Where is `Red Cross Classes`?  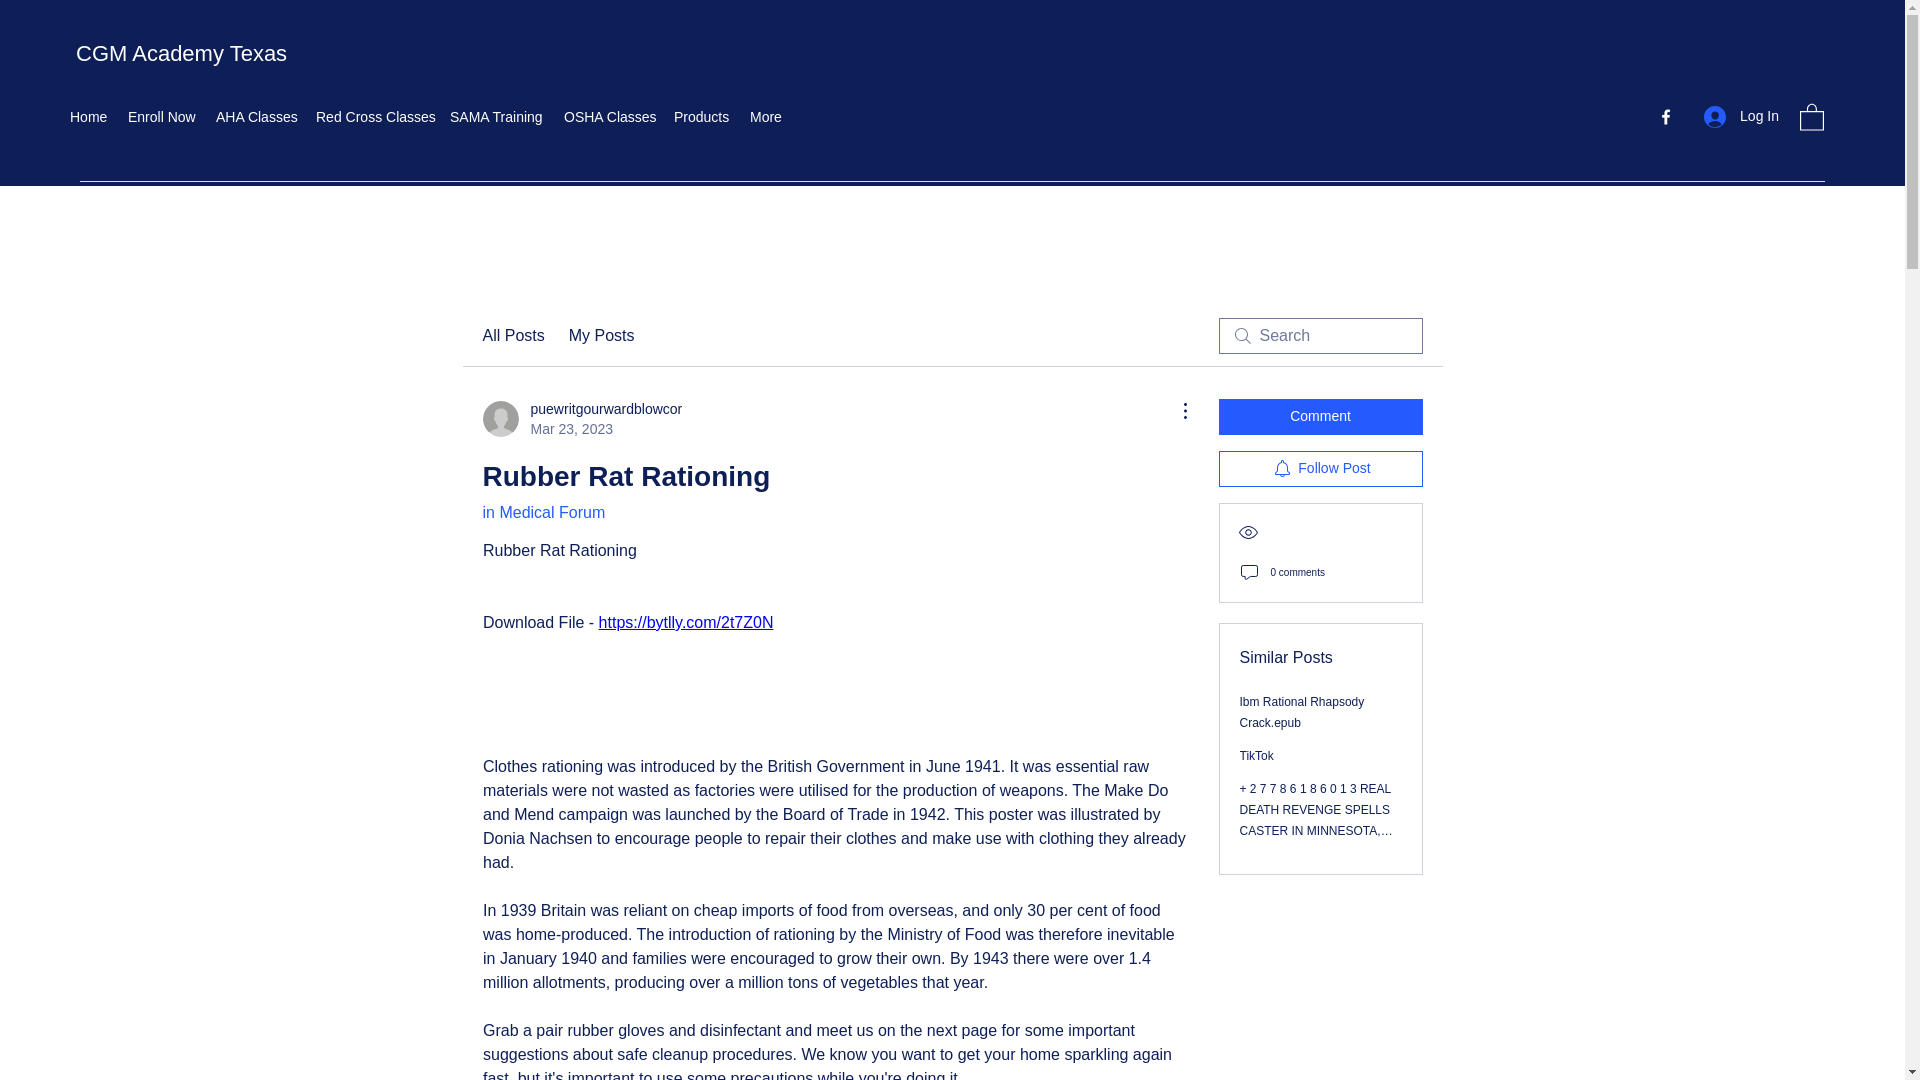 Red Cross Classes is located at coordinates (161, 116).